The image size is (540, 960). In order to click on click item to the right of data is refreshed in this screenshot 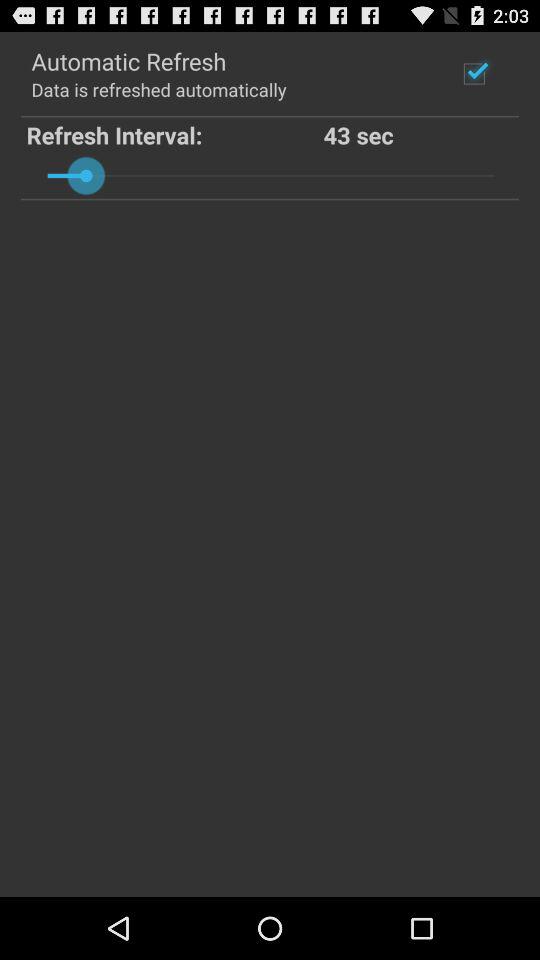, I will do `click(474, 73)`.